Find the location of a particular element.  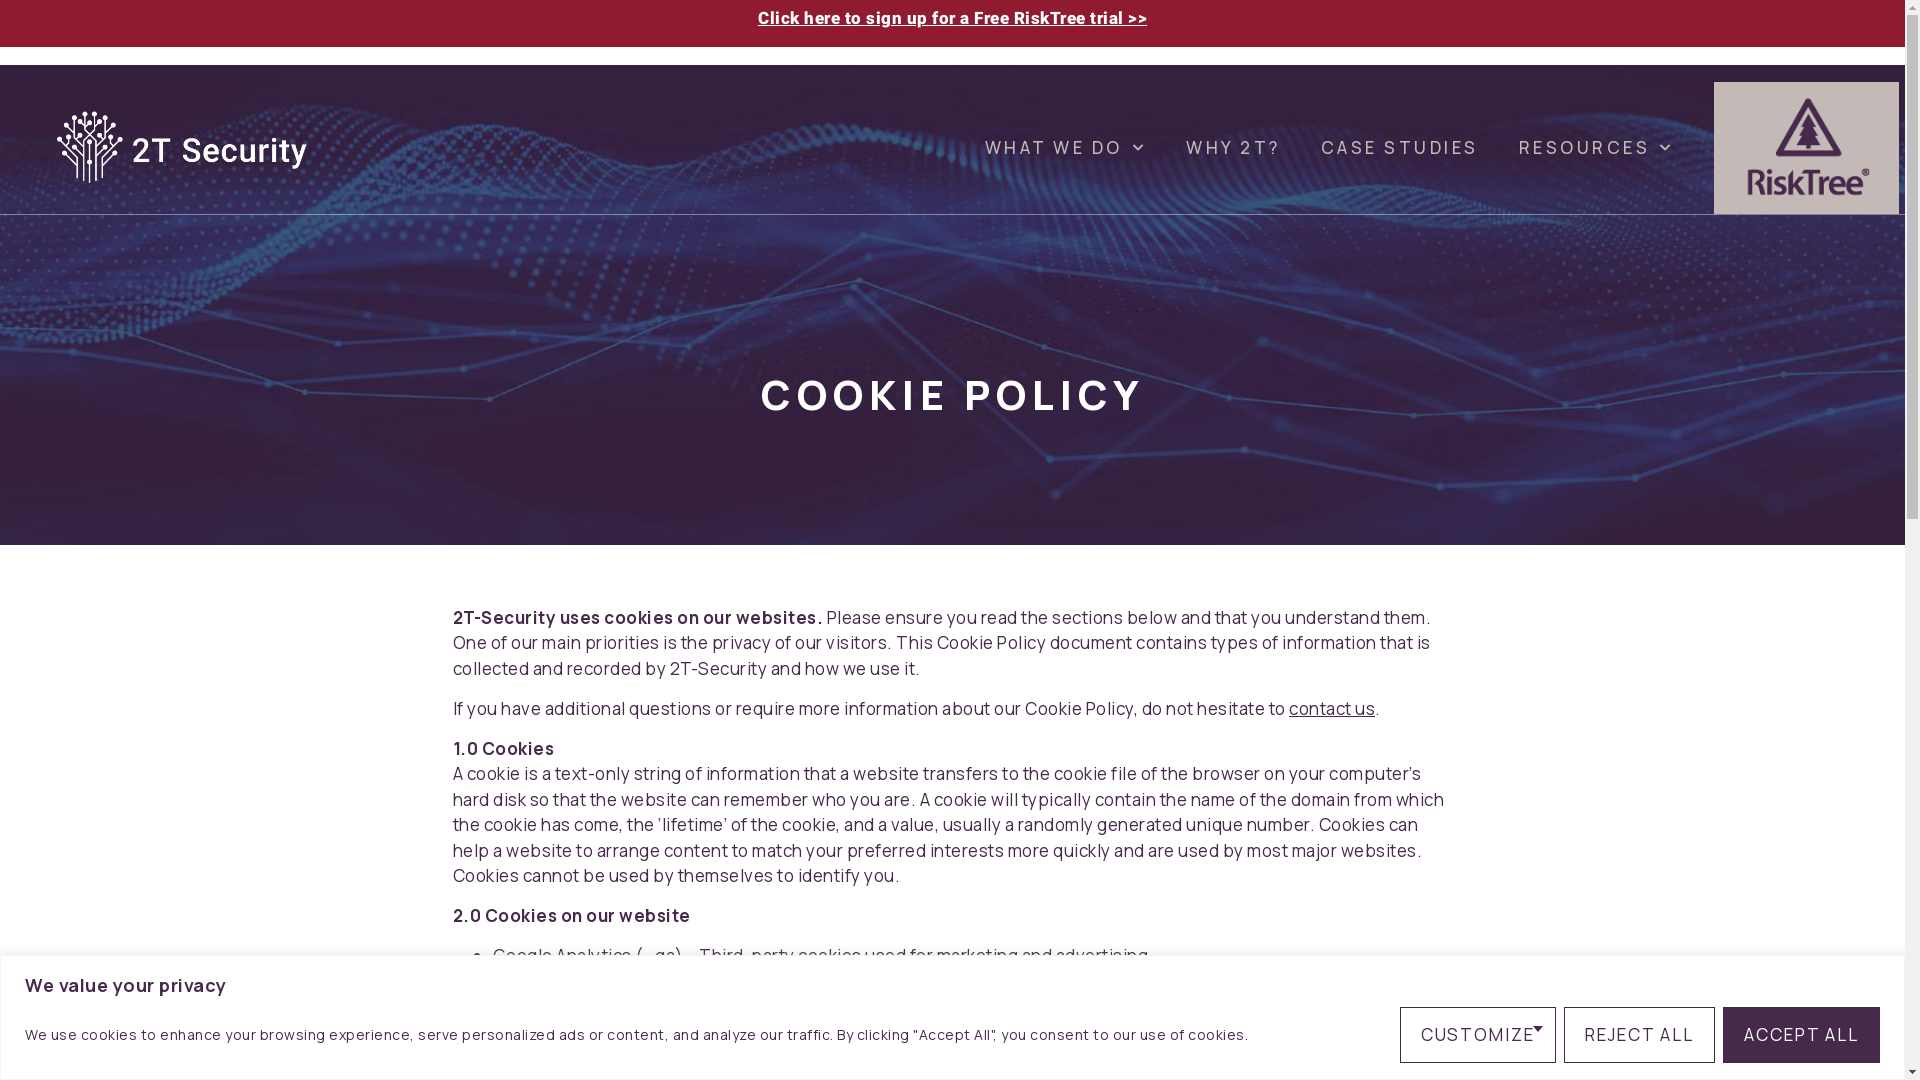

WHY 2T? is located at coordinates (1234, 148).